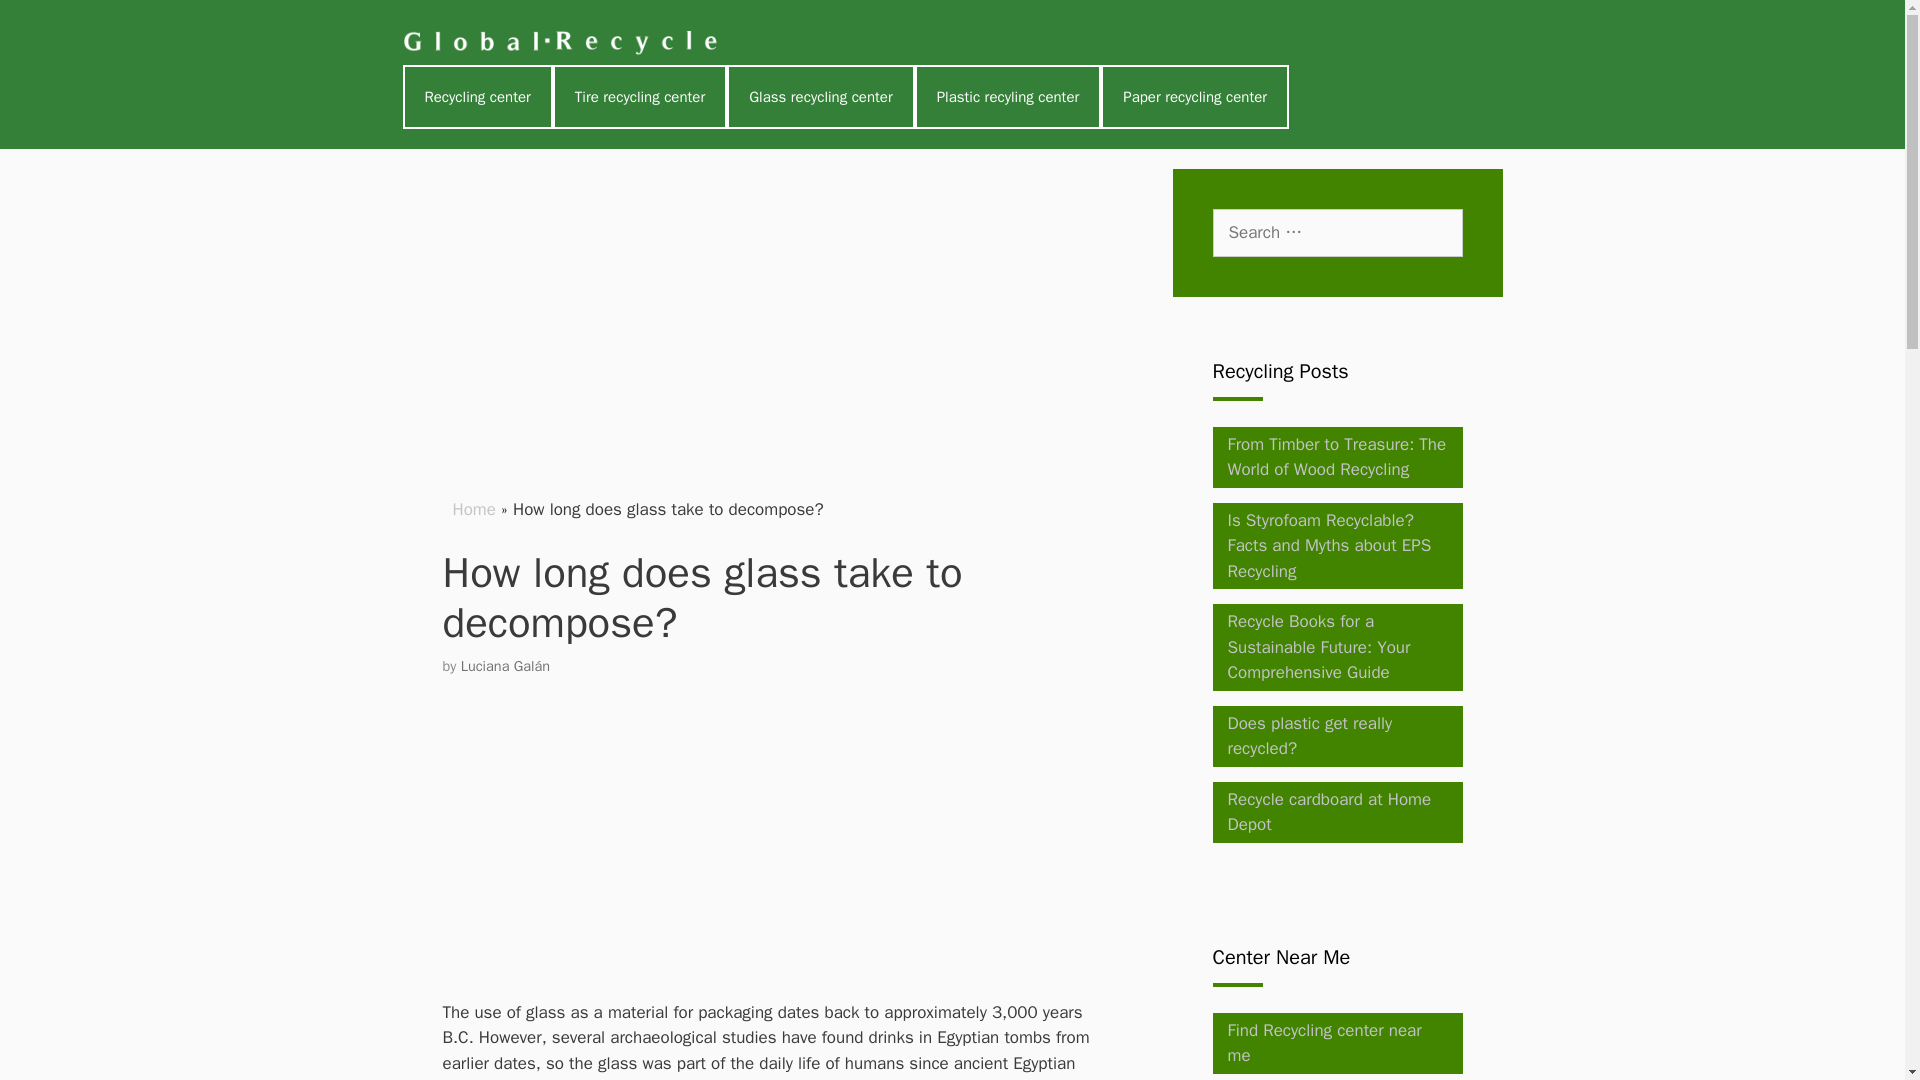 The width and height of the screenshot is (1920, 1080). I want to click on Recycling center, so click(476, 96).